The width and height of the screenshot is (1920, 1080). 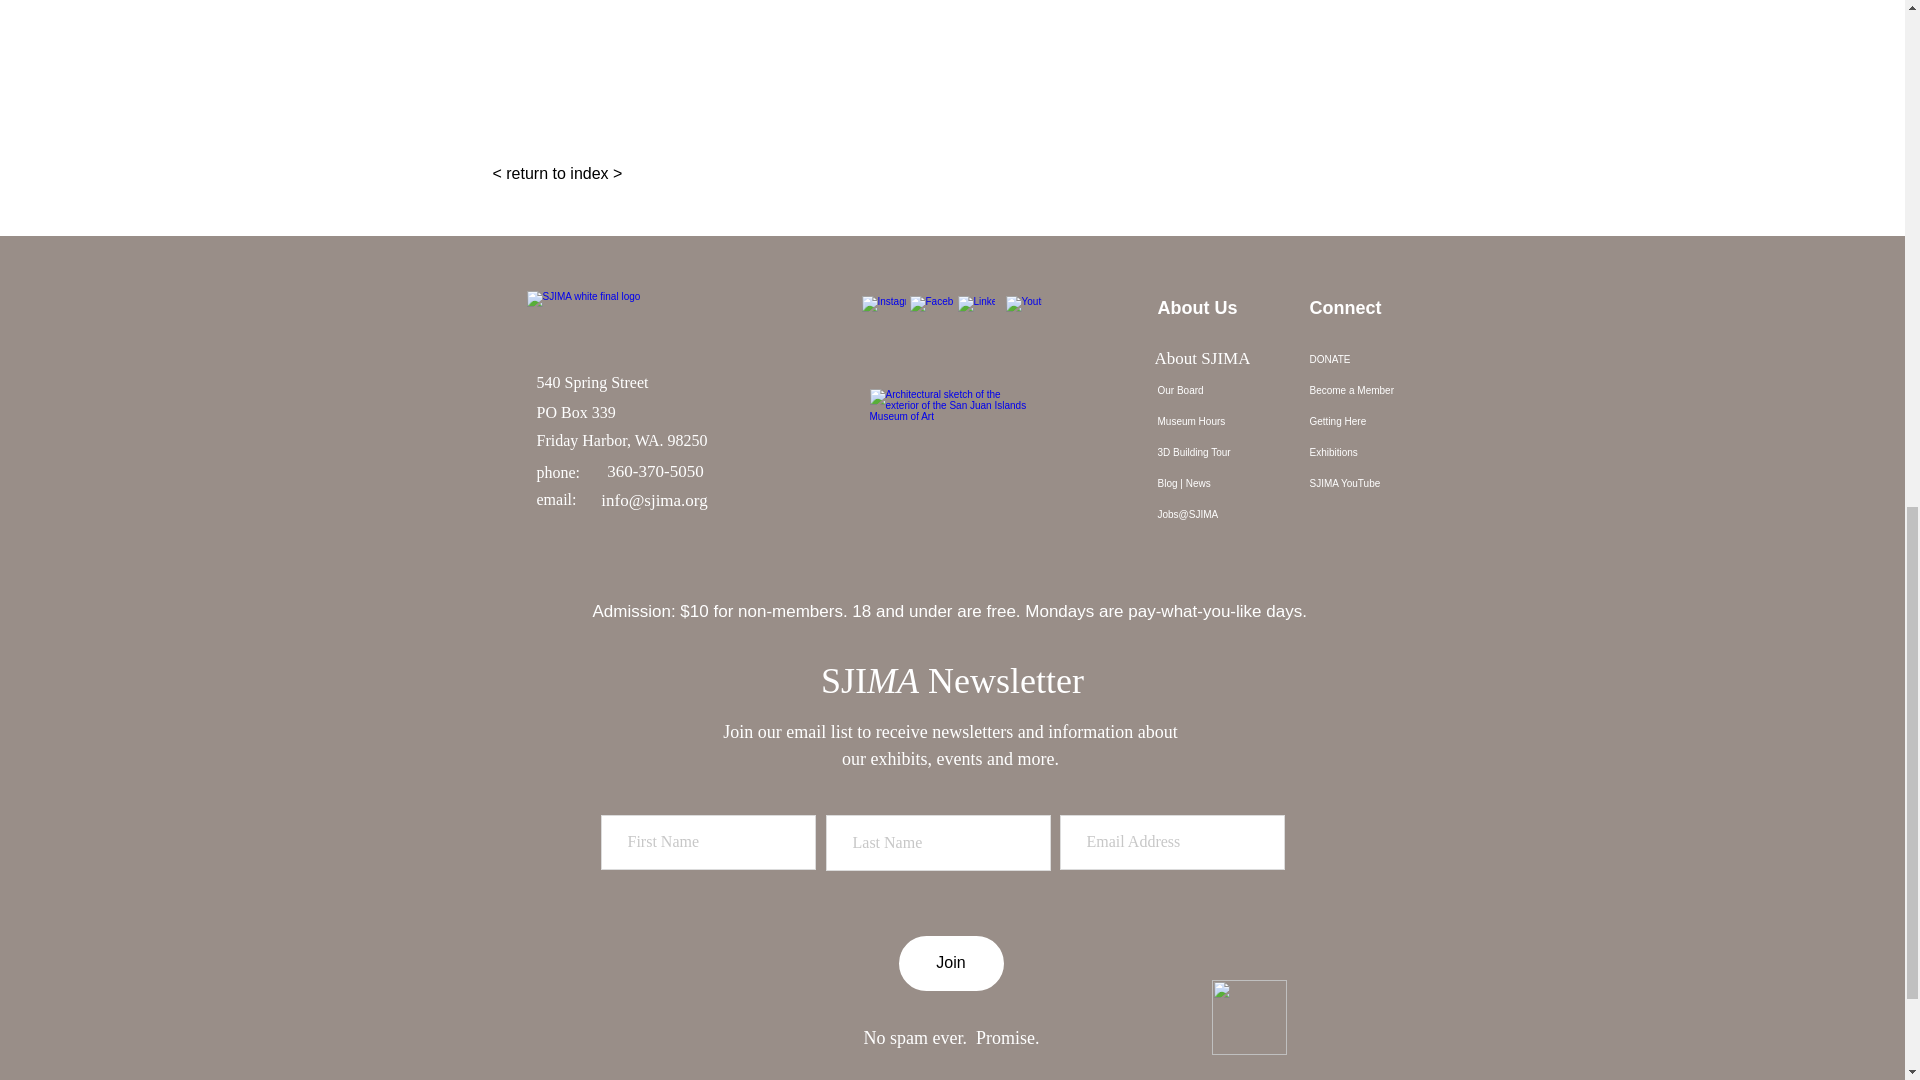 I want to click on DONATE, so click(x=1374, y=359).